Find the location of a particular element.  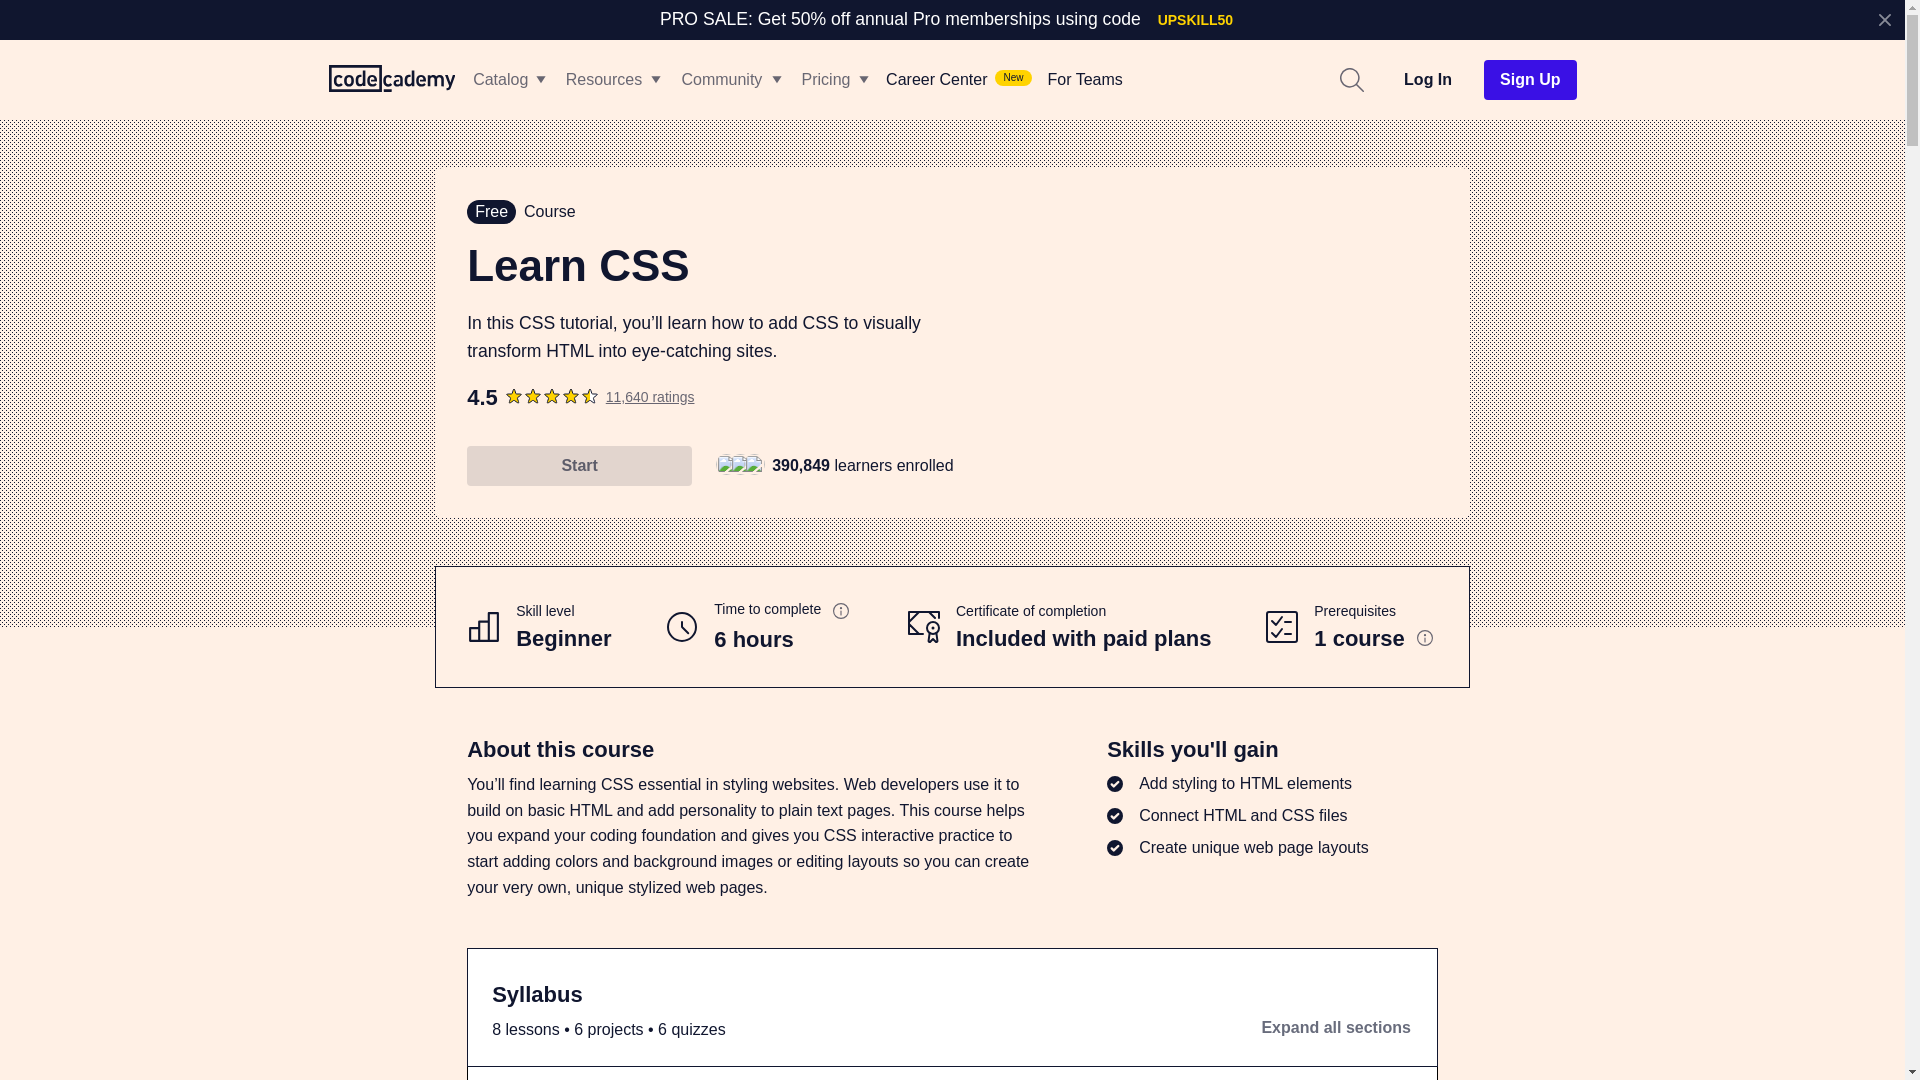

Catalog is located at coordinates (500, 80).